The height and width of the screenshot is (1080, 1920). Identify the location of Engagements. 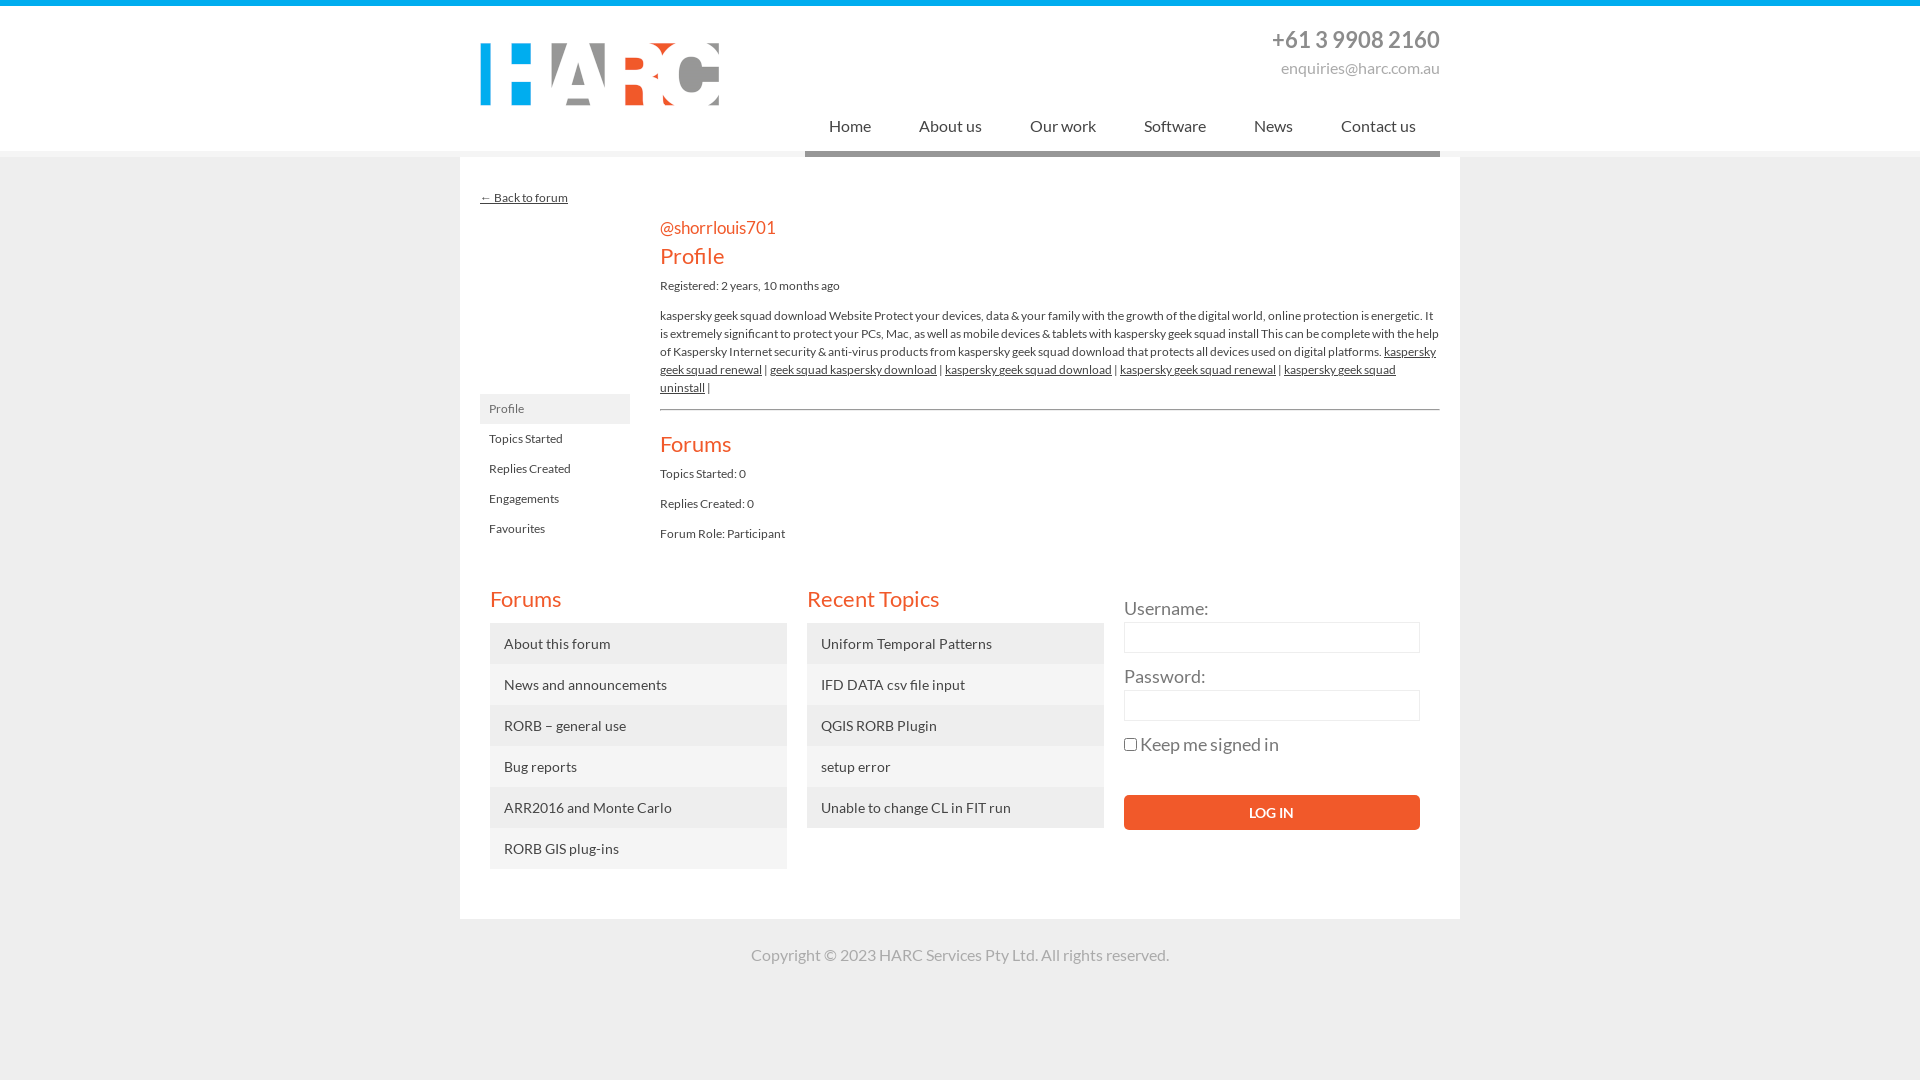
(555, 499).